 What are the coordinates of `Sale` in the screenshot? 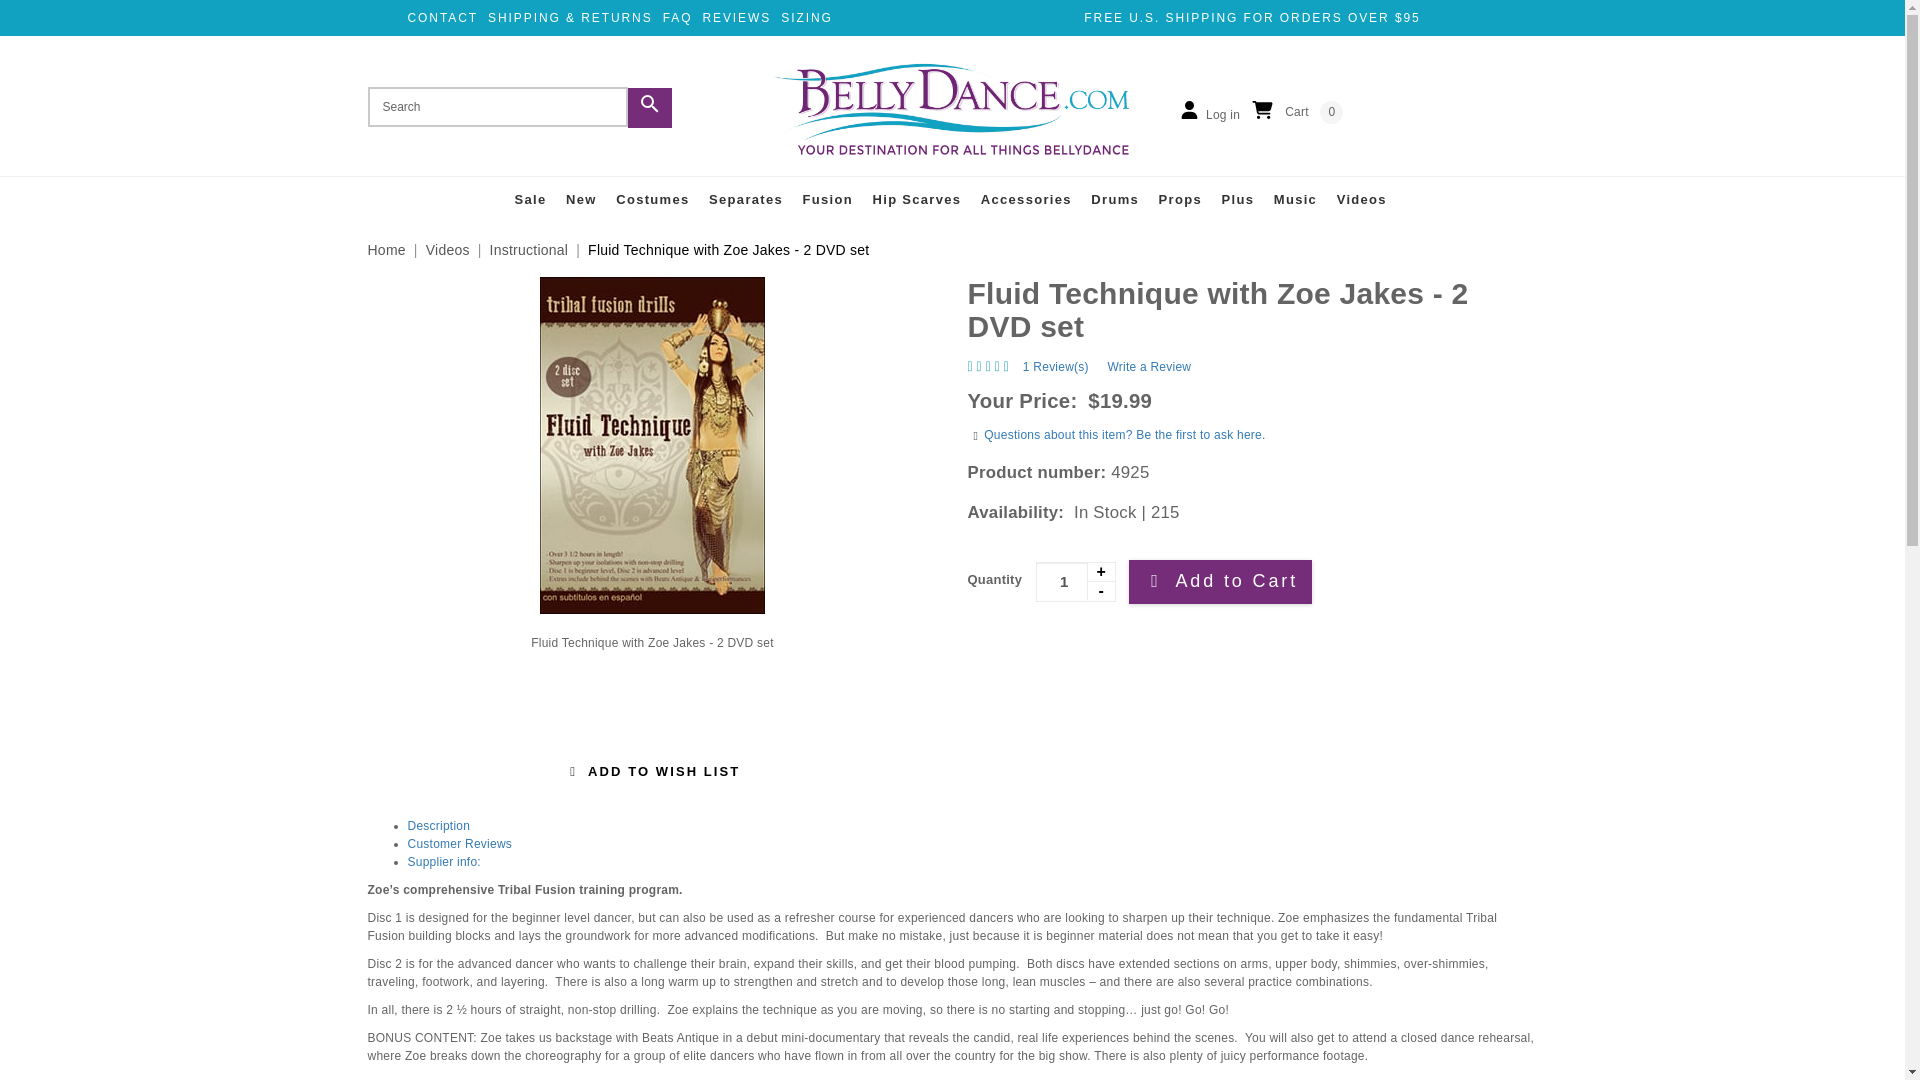 It's located at (530, 200).